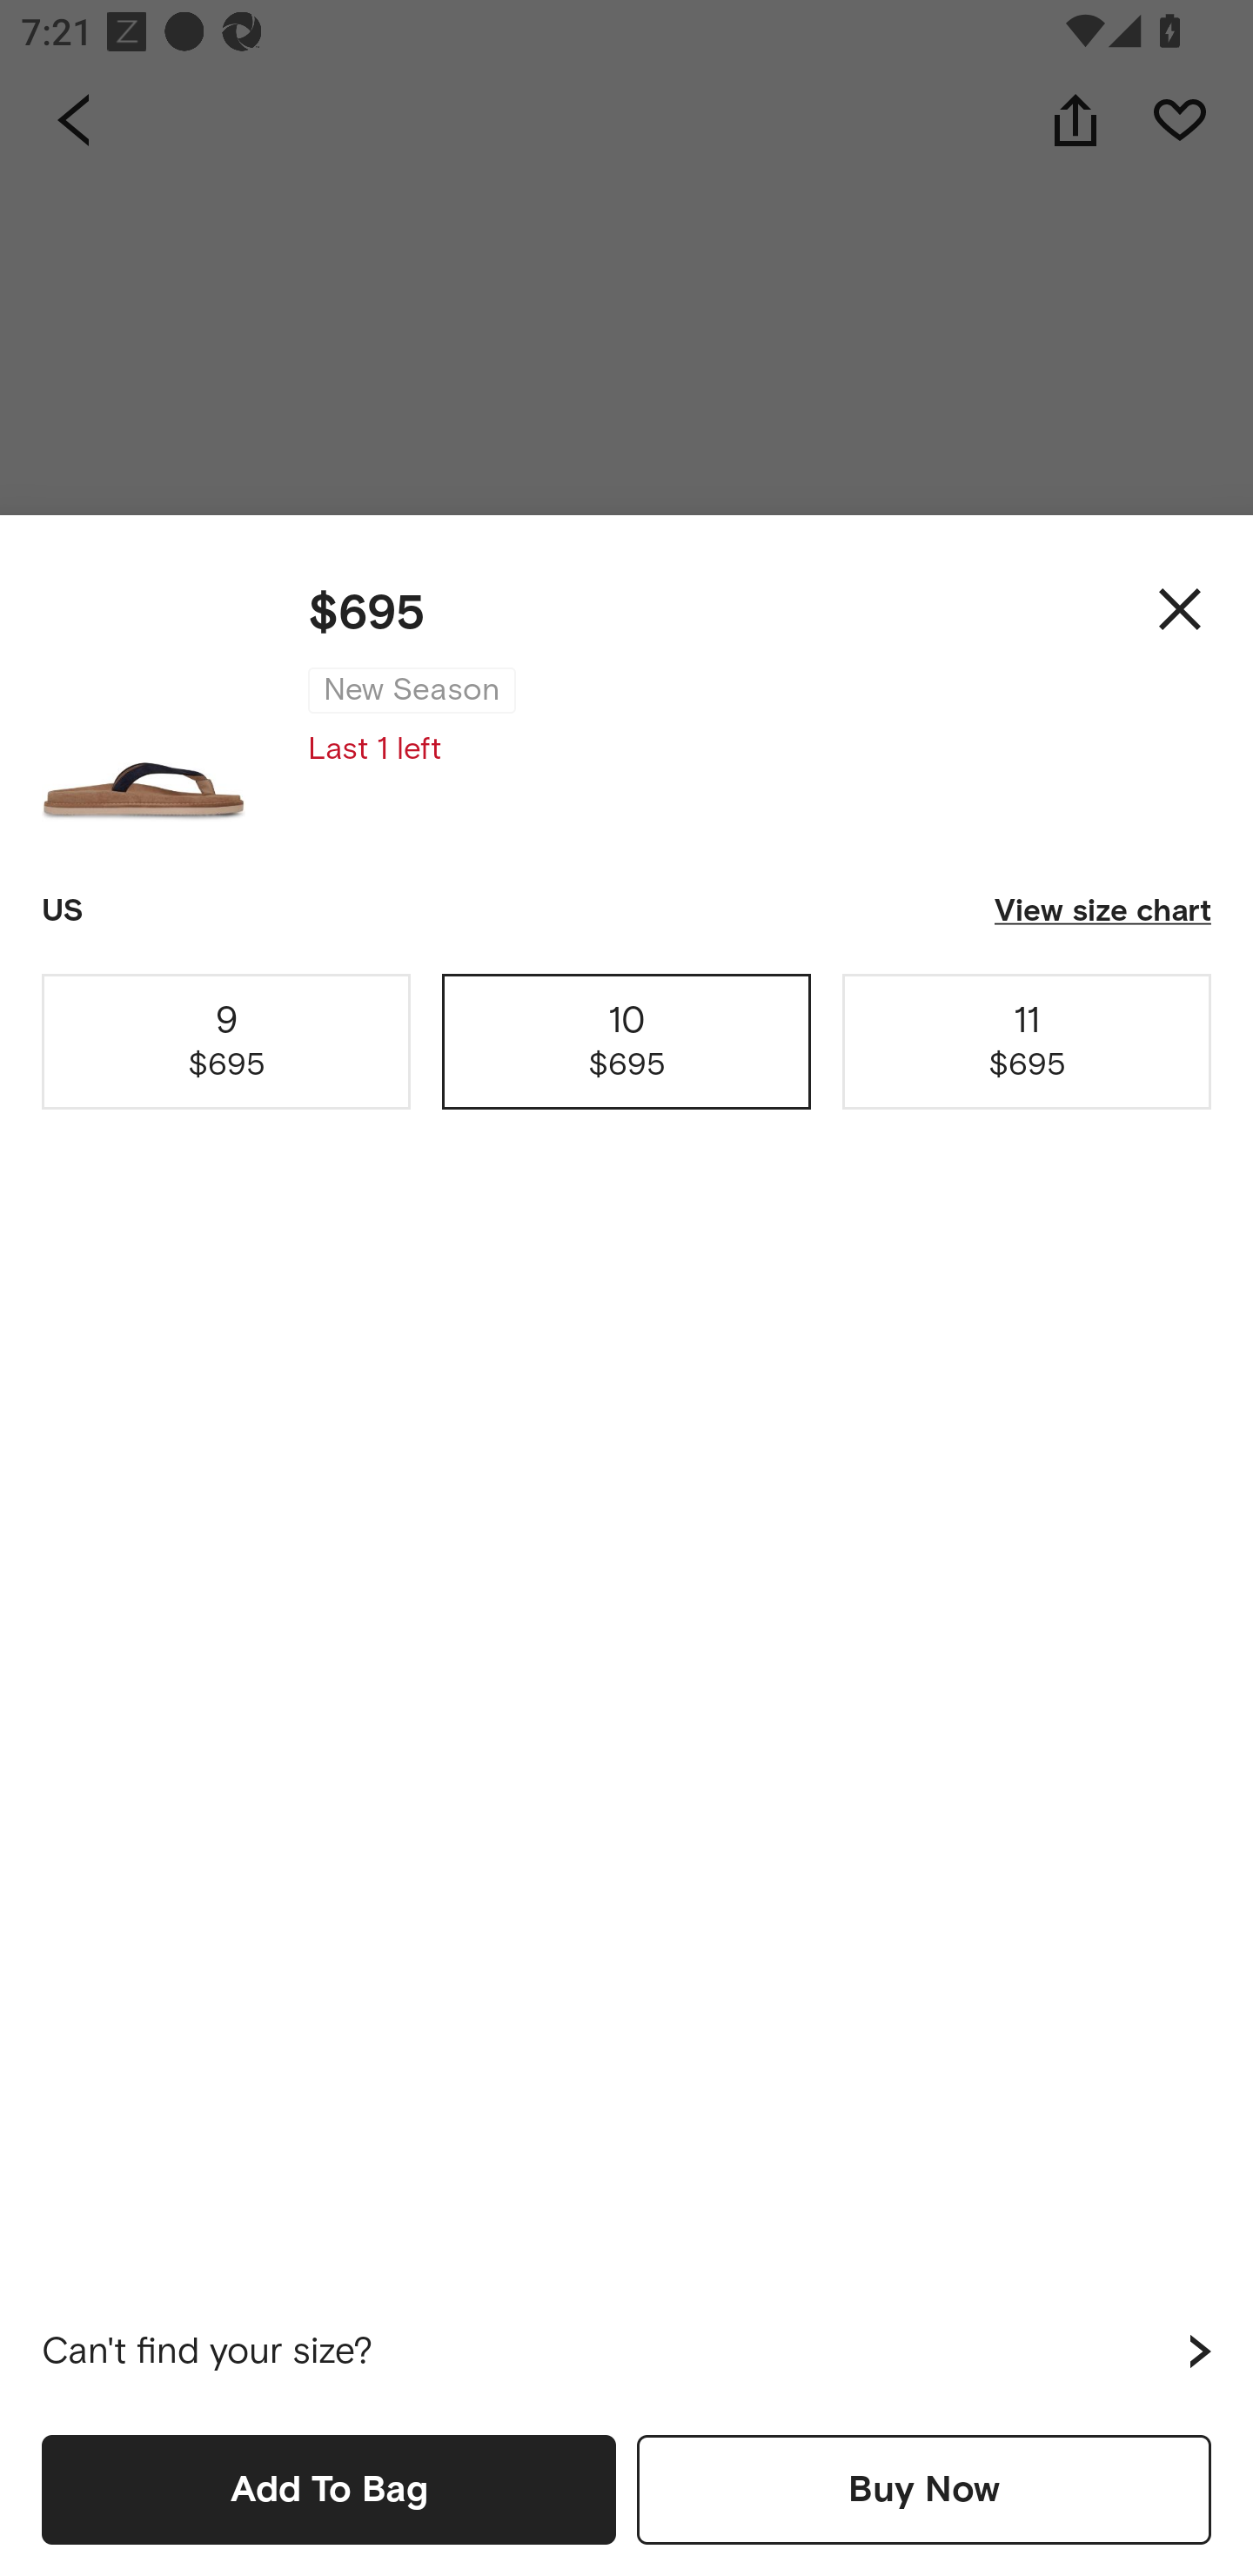 The image size is (1253, 2576). I want to click on Can't find your size?, so click(626, 2351).